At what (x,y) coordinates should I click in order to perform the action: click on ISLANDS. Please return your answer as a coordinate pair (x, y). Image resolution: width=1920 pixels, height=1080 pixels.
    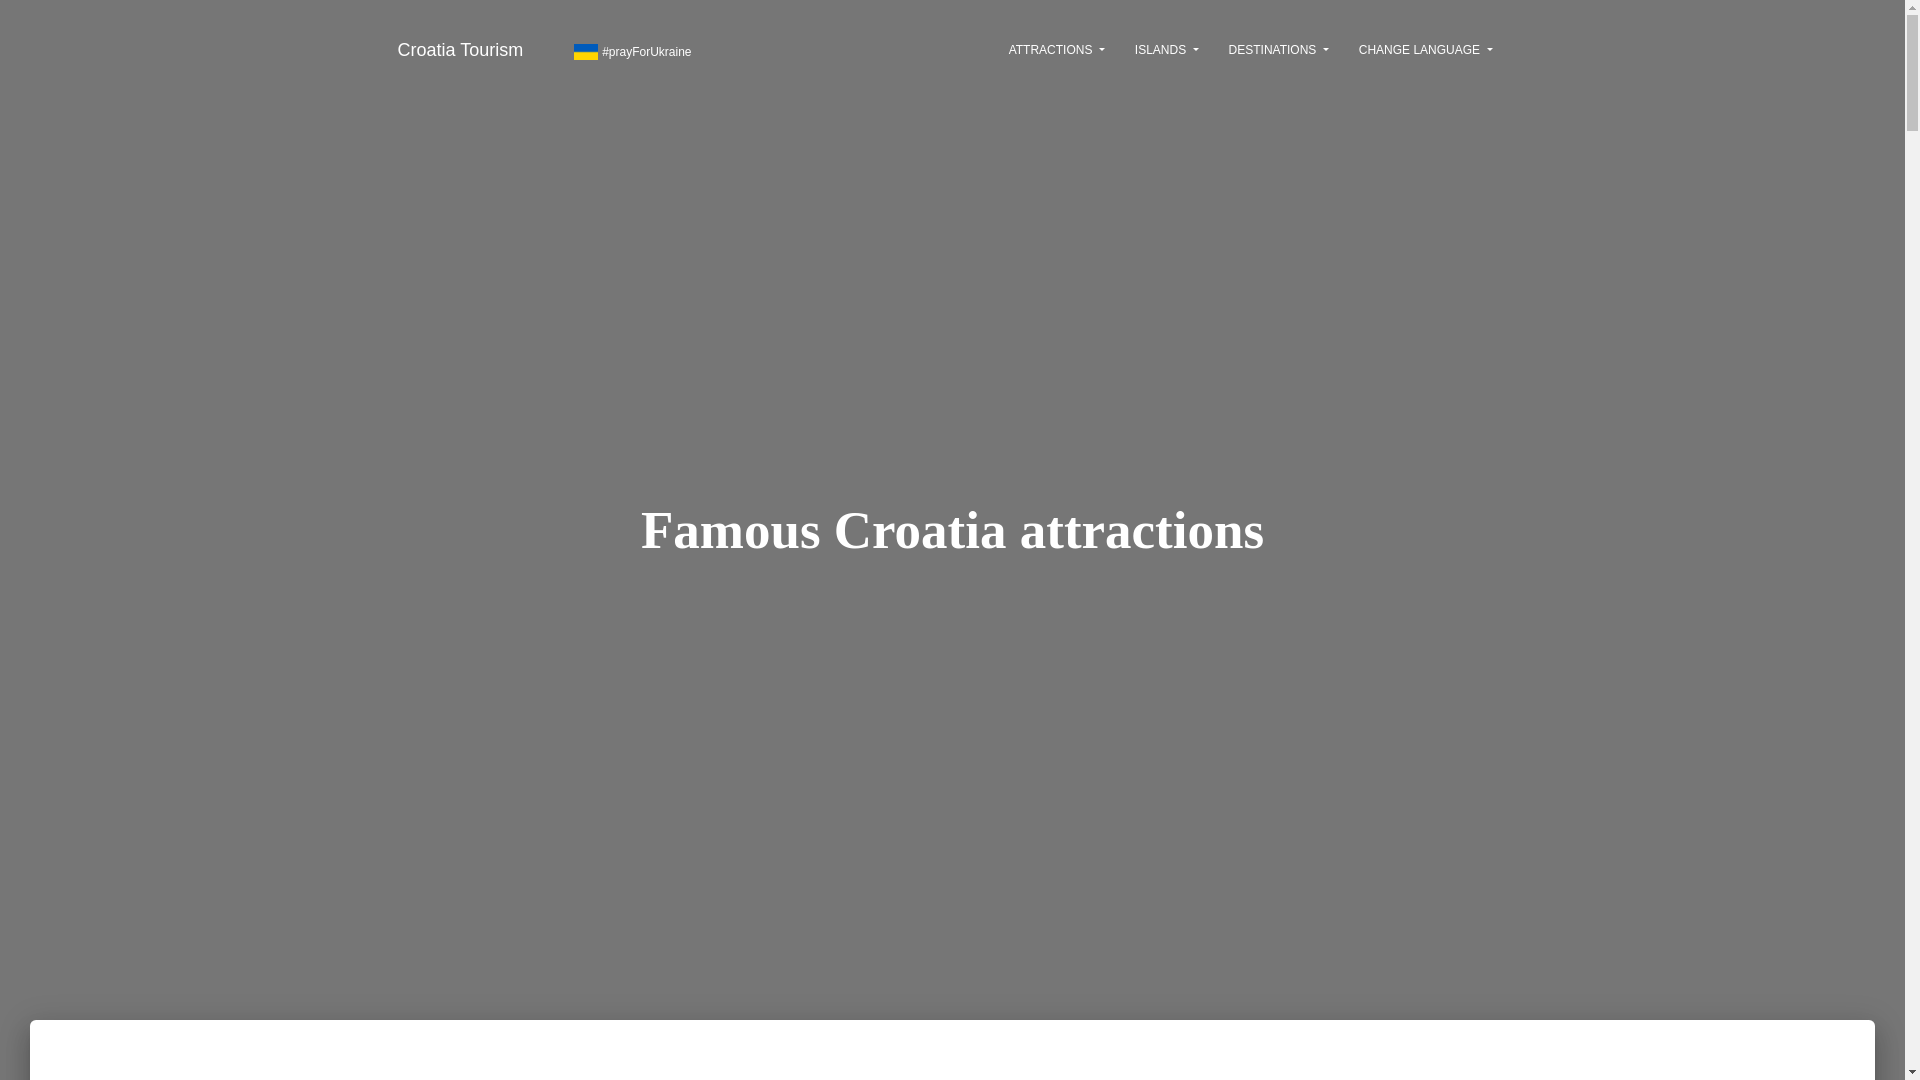
    Looking at the image, I should click on (1166, 49).